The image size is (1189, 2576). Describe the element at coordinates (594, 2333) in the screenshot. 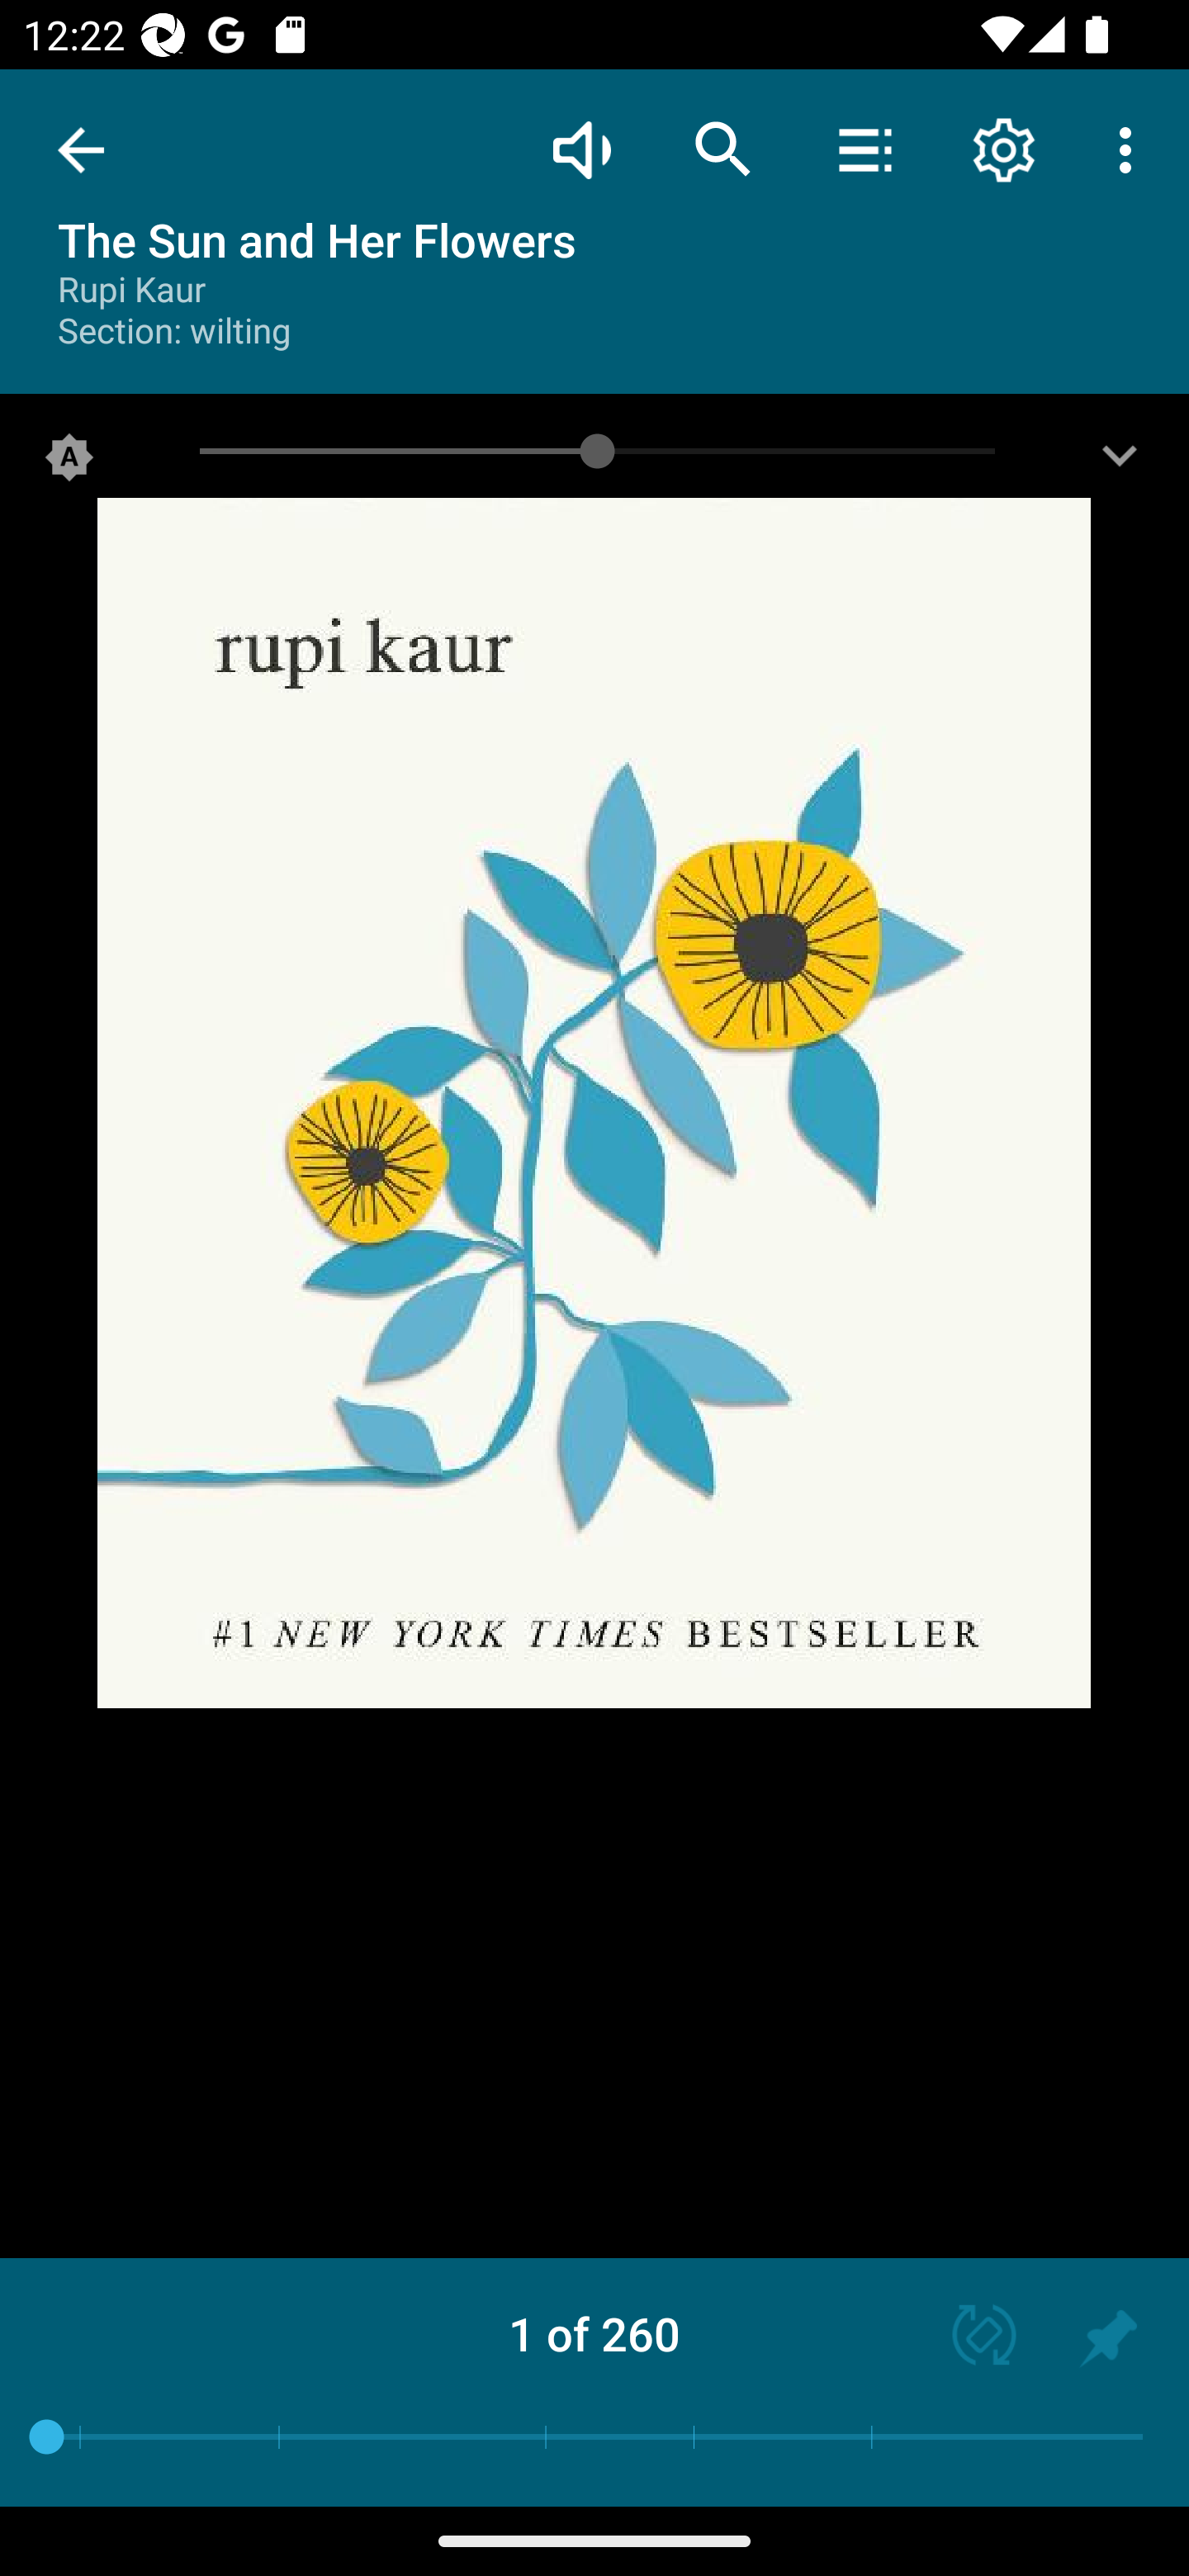

I see `1 of 260` at that location.